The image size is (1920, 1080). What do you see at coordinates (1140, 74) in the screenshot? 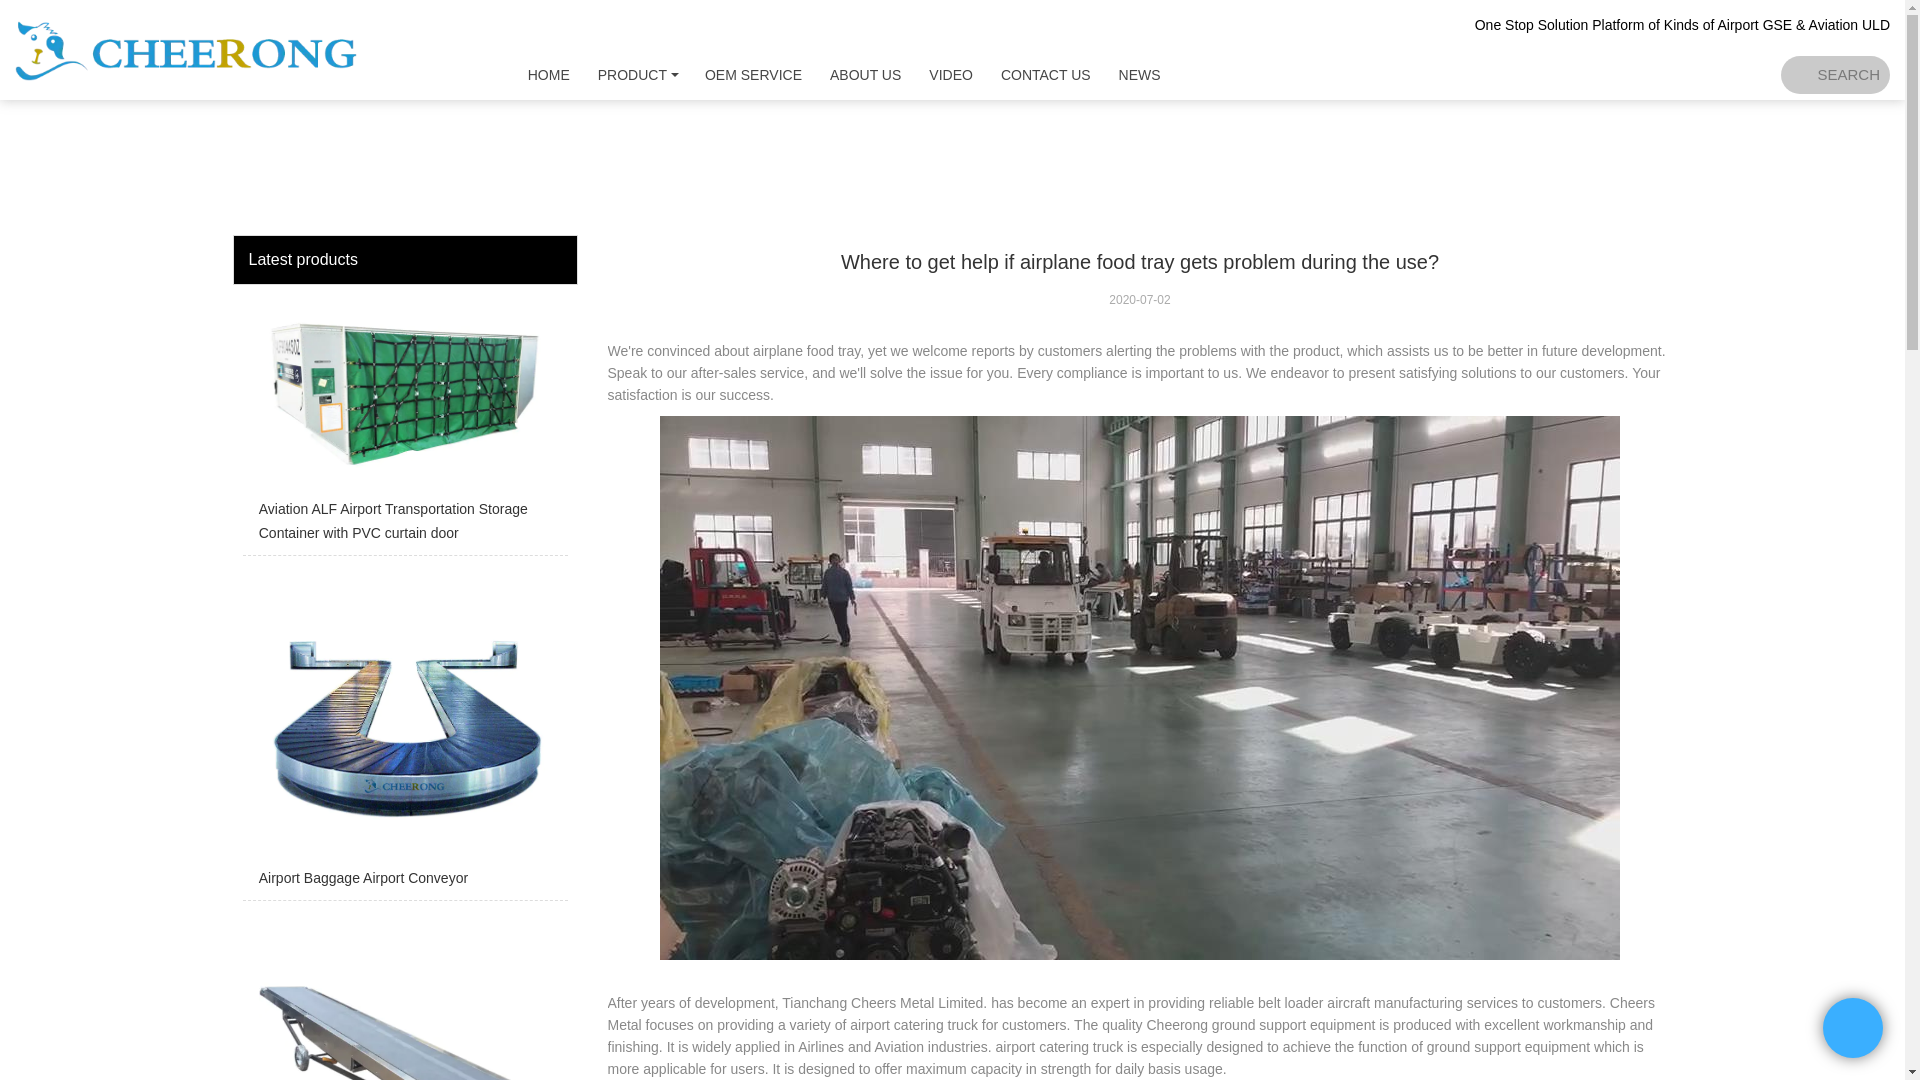
I see `NEWS` at bounding box center [1140, 74].